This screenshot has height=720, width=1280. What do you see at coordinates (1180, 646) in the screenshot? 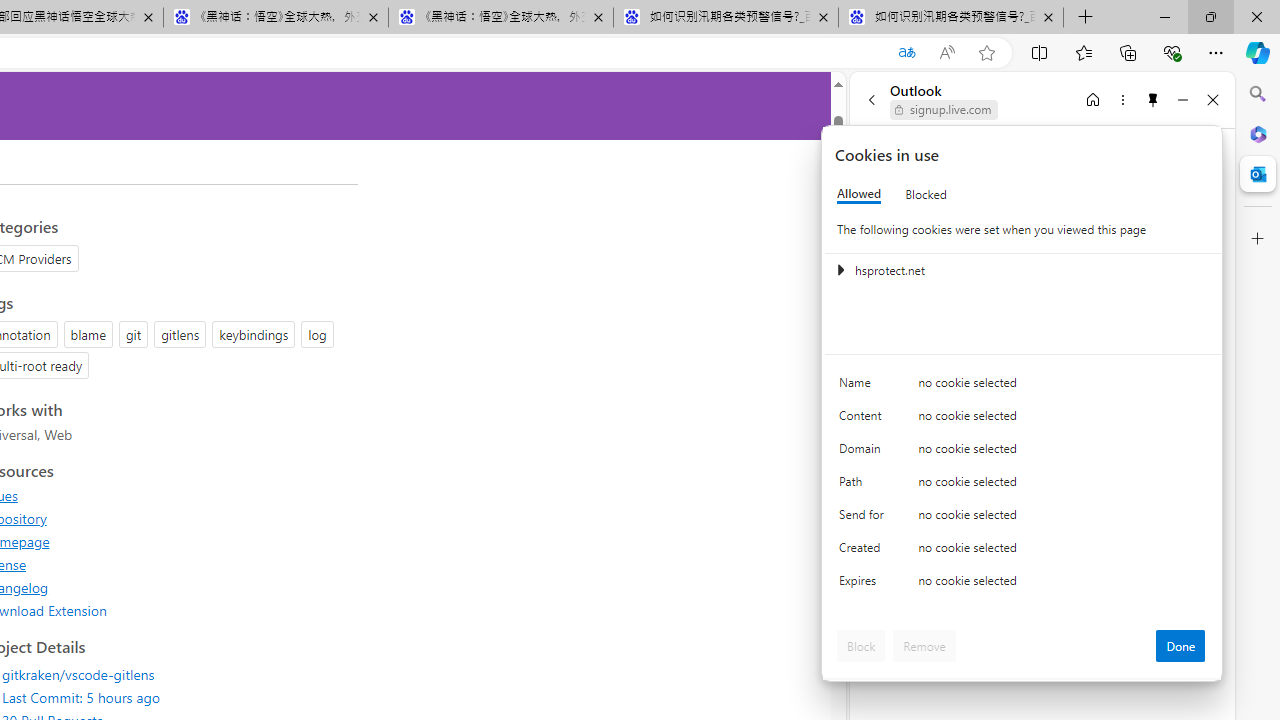
I see `Done` at bounding box center [1180, 646].